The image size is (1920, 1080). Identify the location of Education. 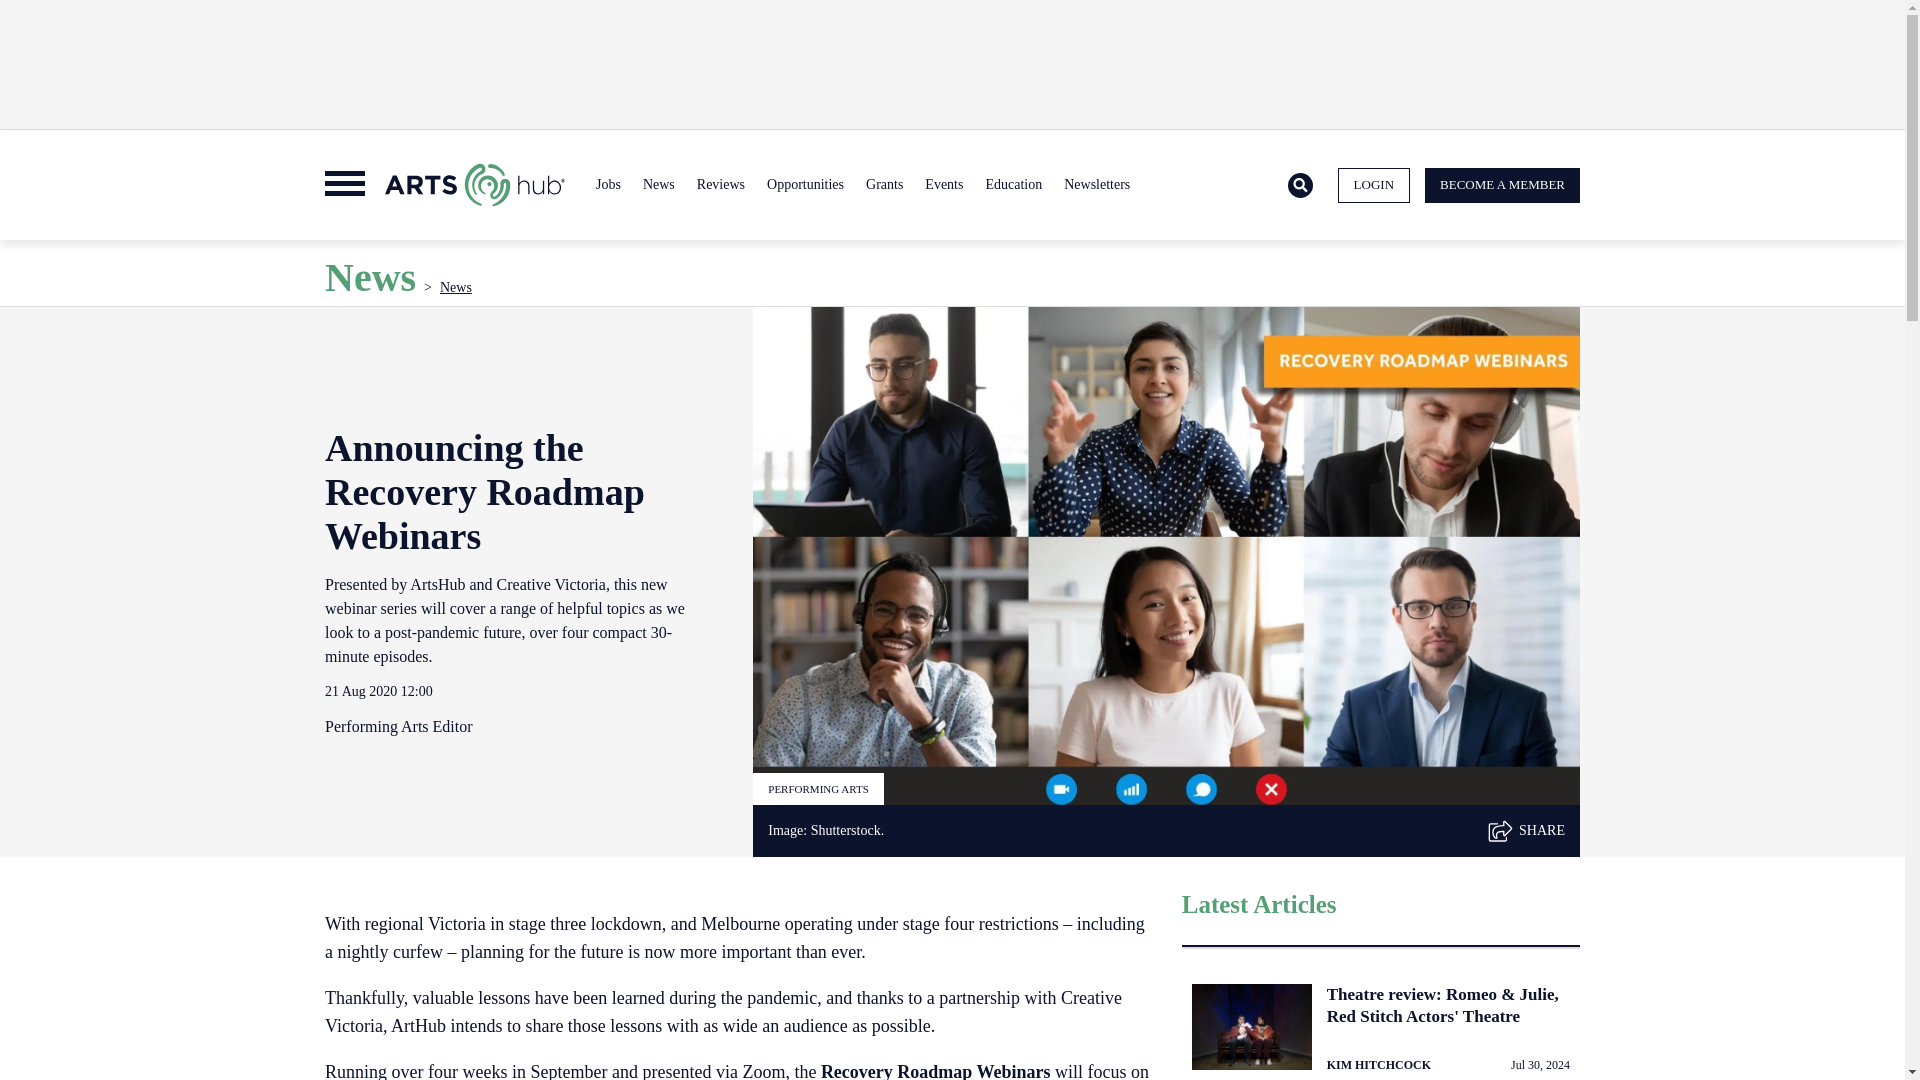
(1012, 184).